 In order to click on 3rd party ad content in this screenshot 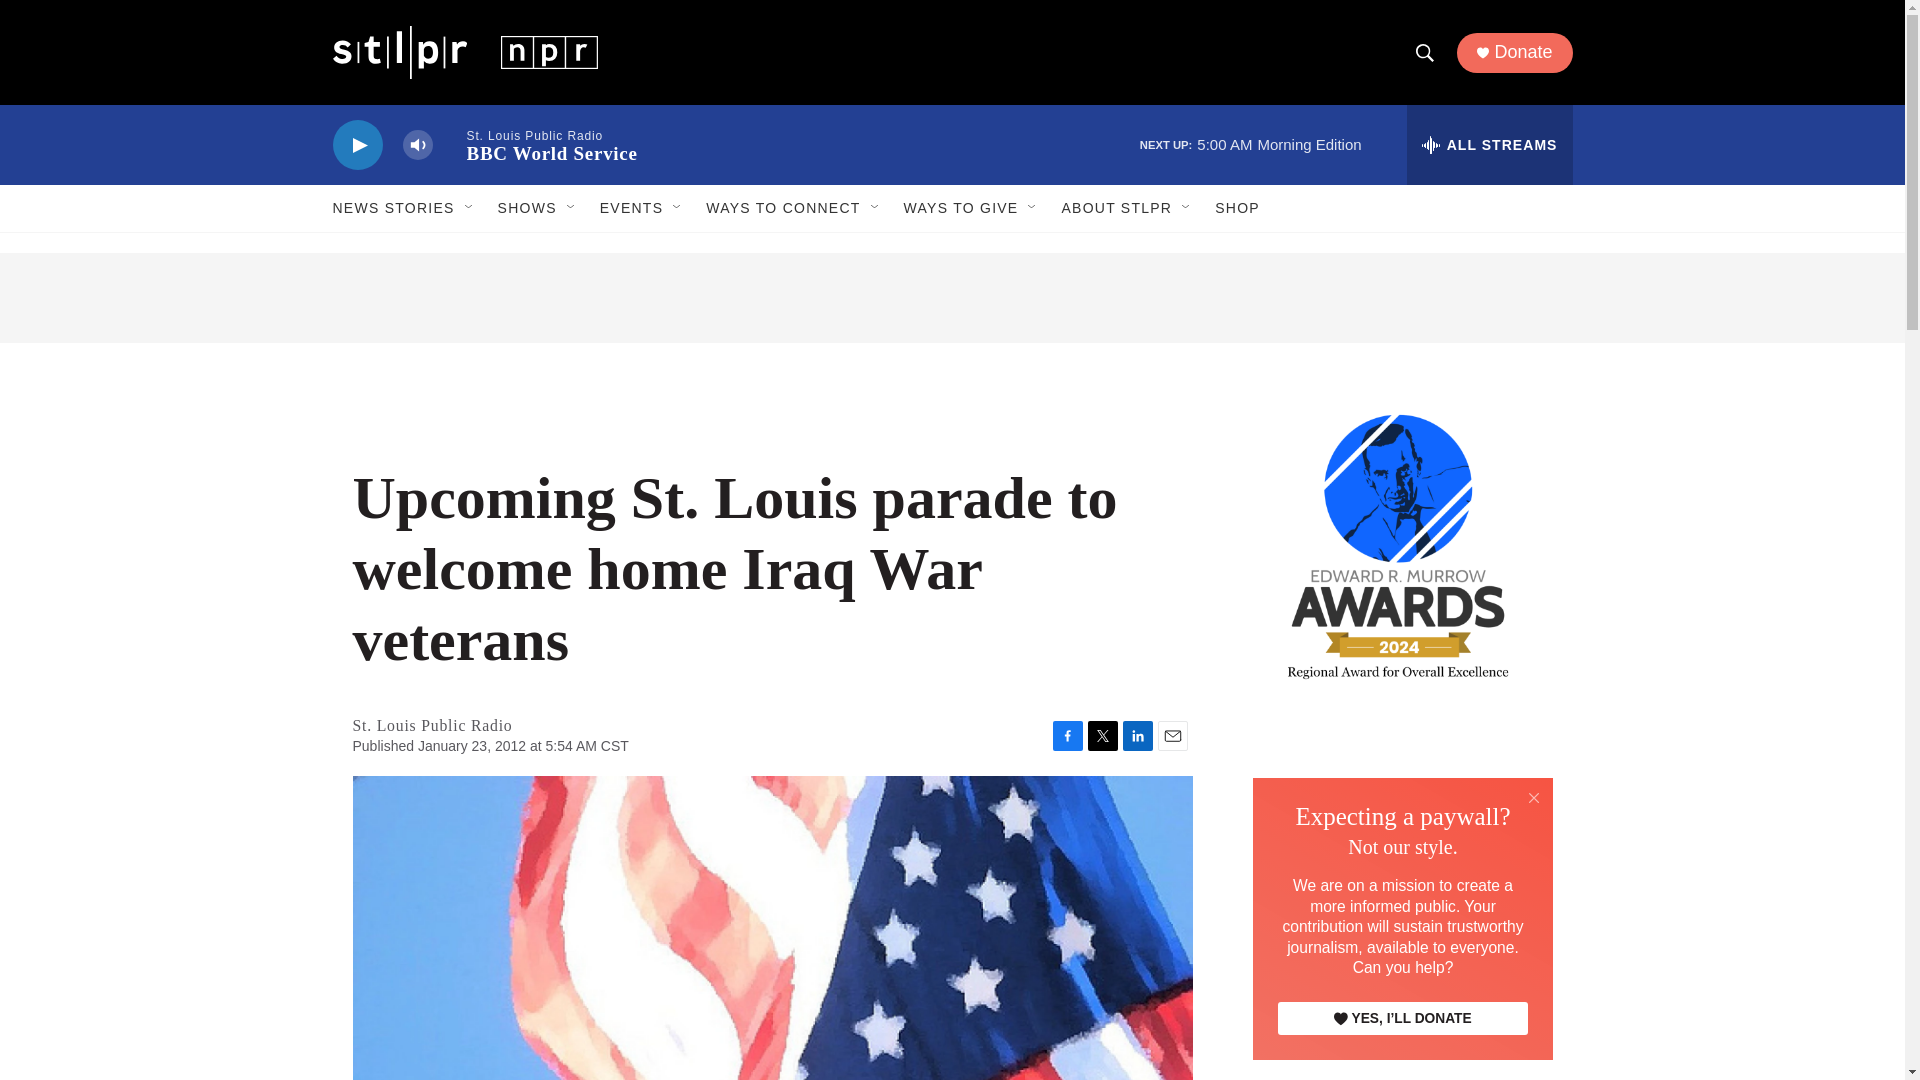, I will do `click(952, 298)`.